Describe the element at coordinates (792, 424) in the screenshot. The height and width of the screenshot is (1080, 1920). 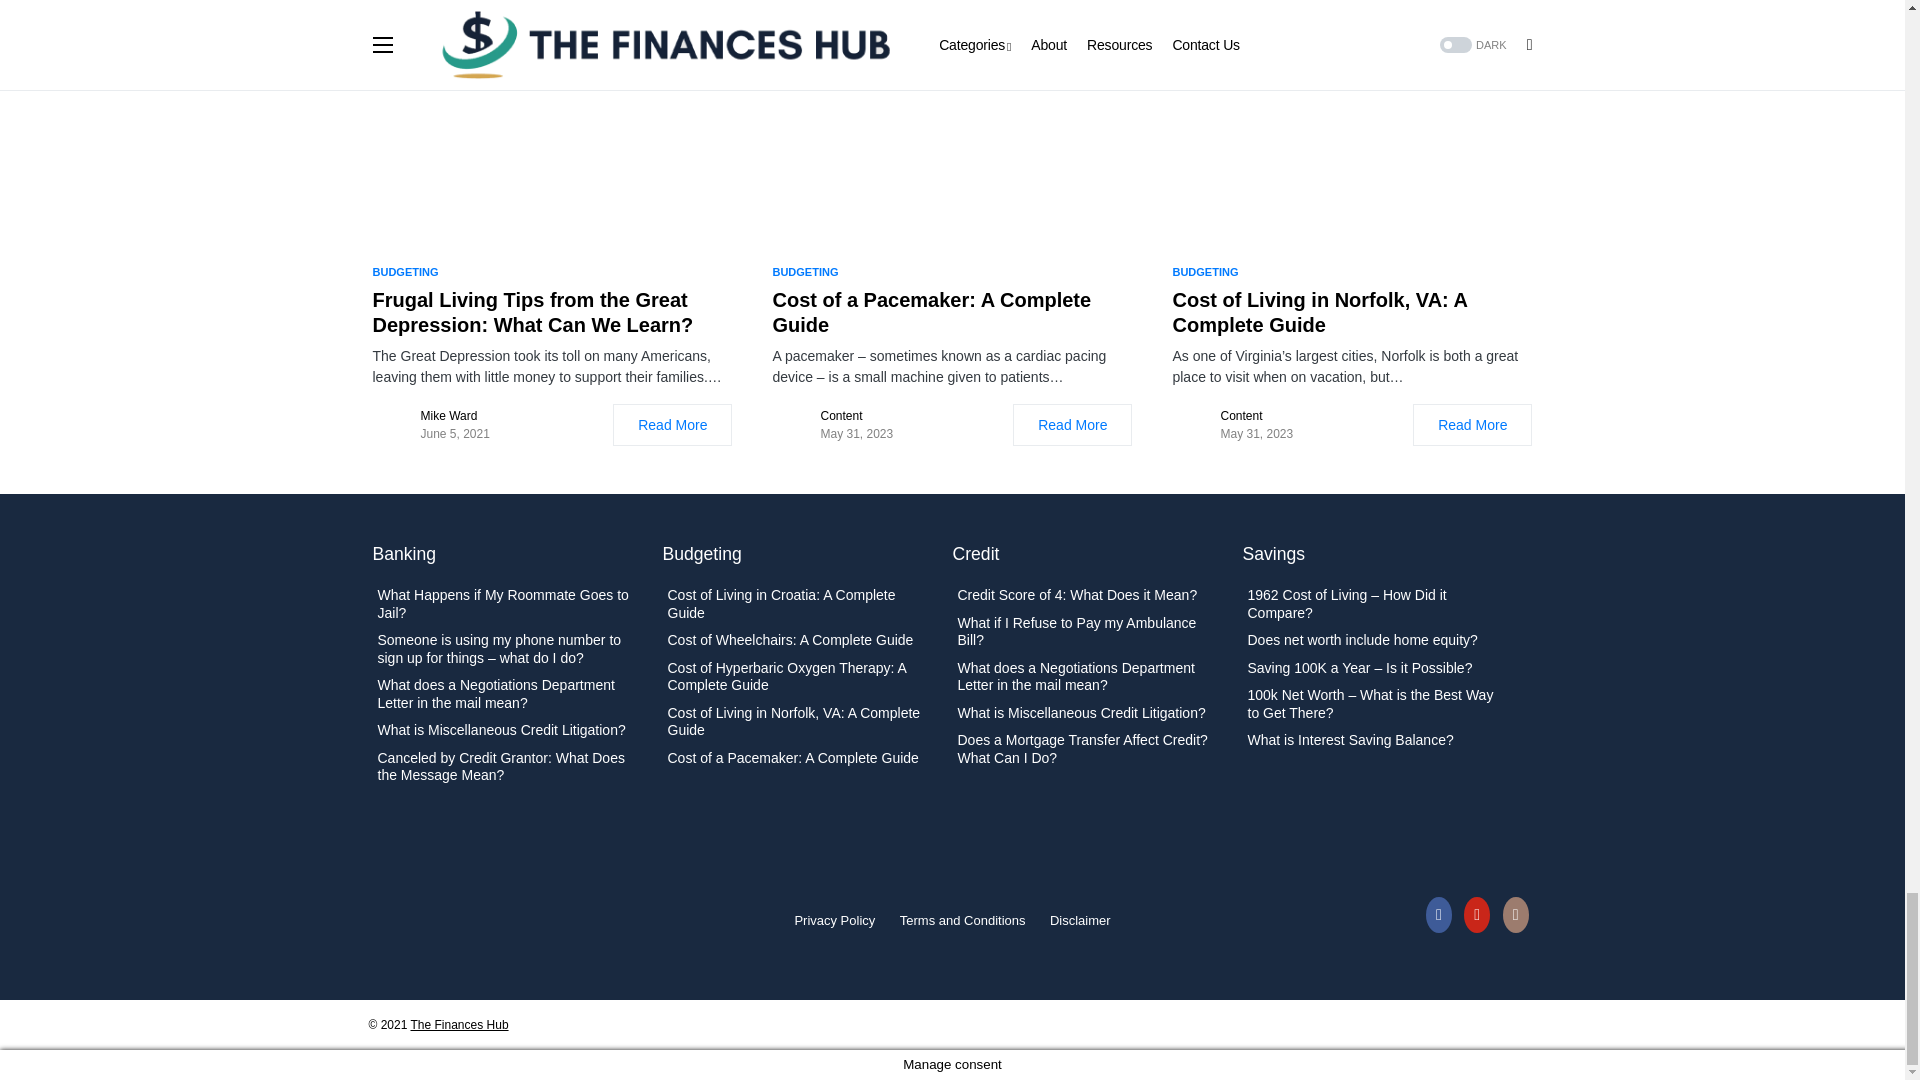
I see `Gravatar for Content` at that location.